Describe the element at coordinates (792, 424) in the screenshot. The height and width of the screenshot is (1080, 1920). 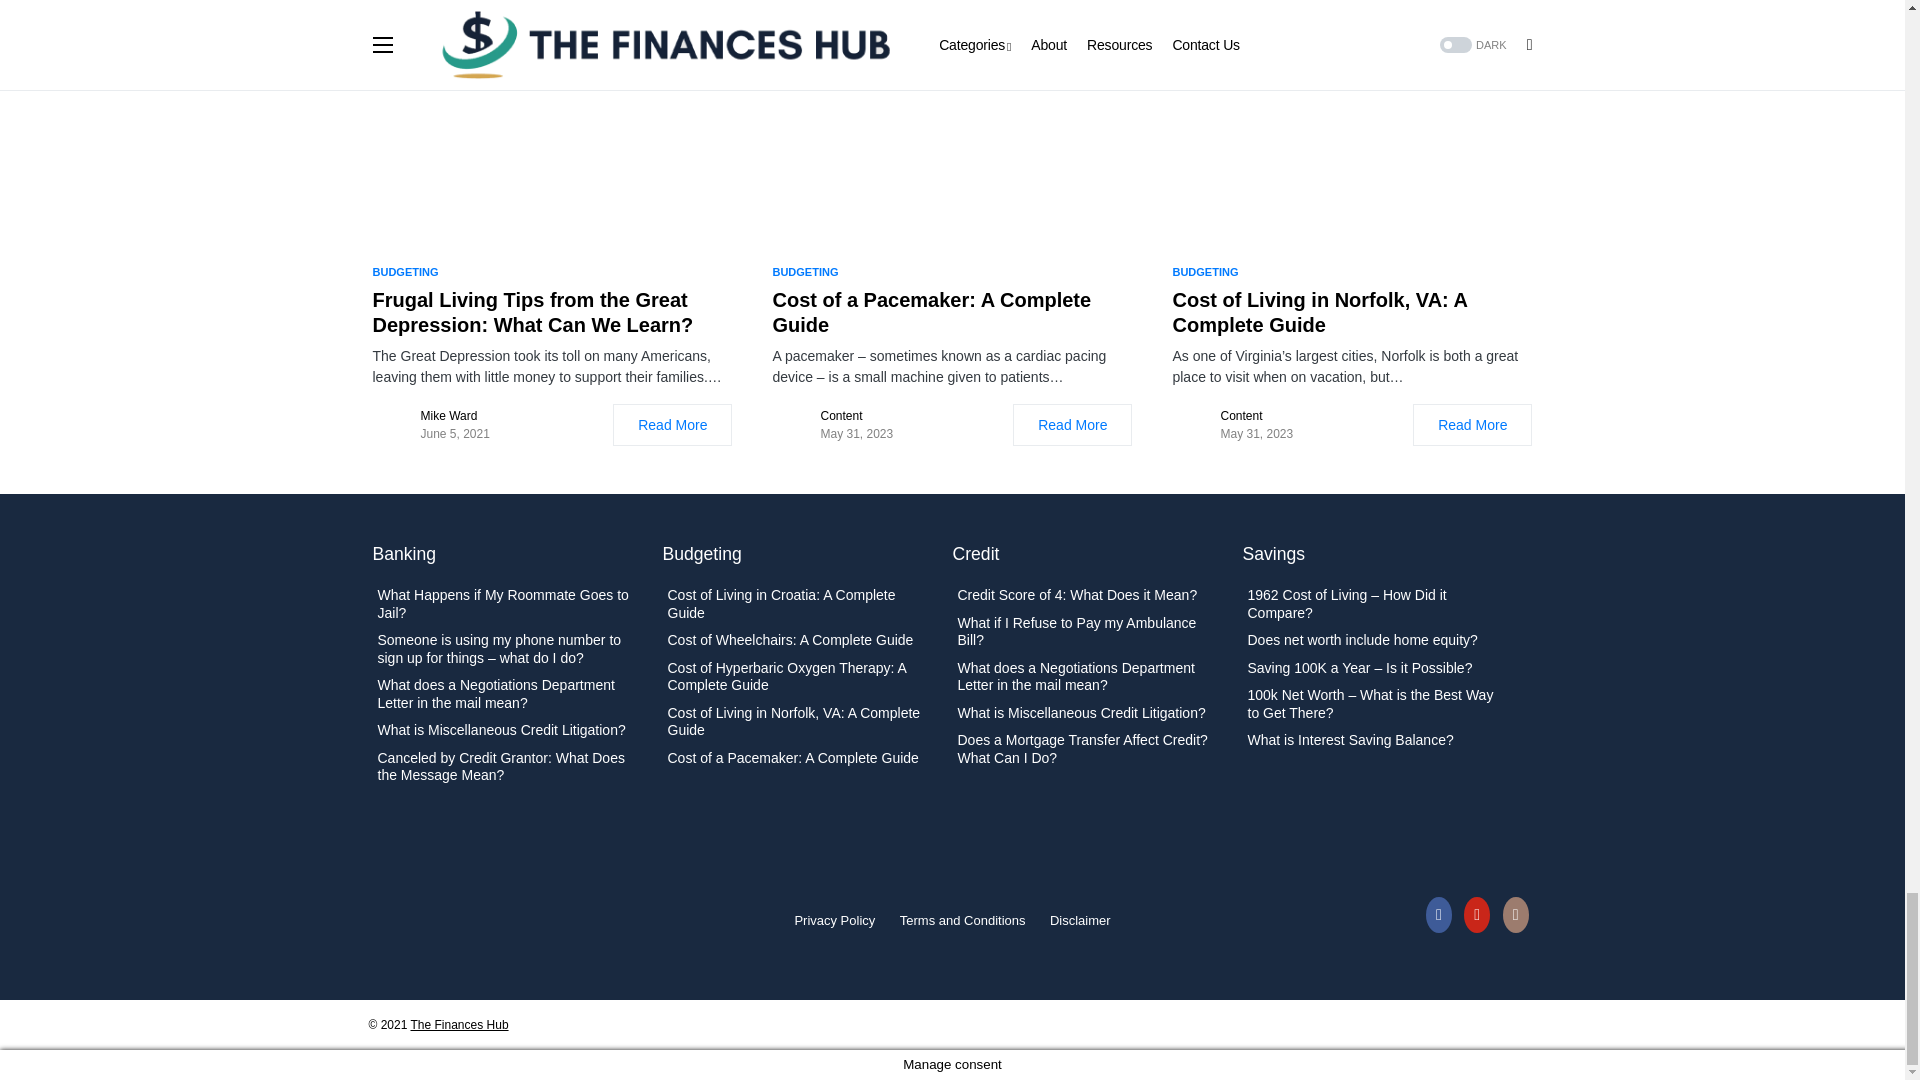
I see `Gravatar for Content` at that location.